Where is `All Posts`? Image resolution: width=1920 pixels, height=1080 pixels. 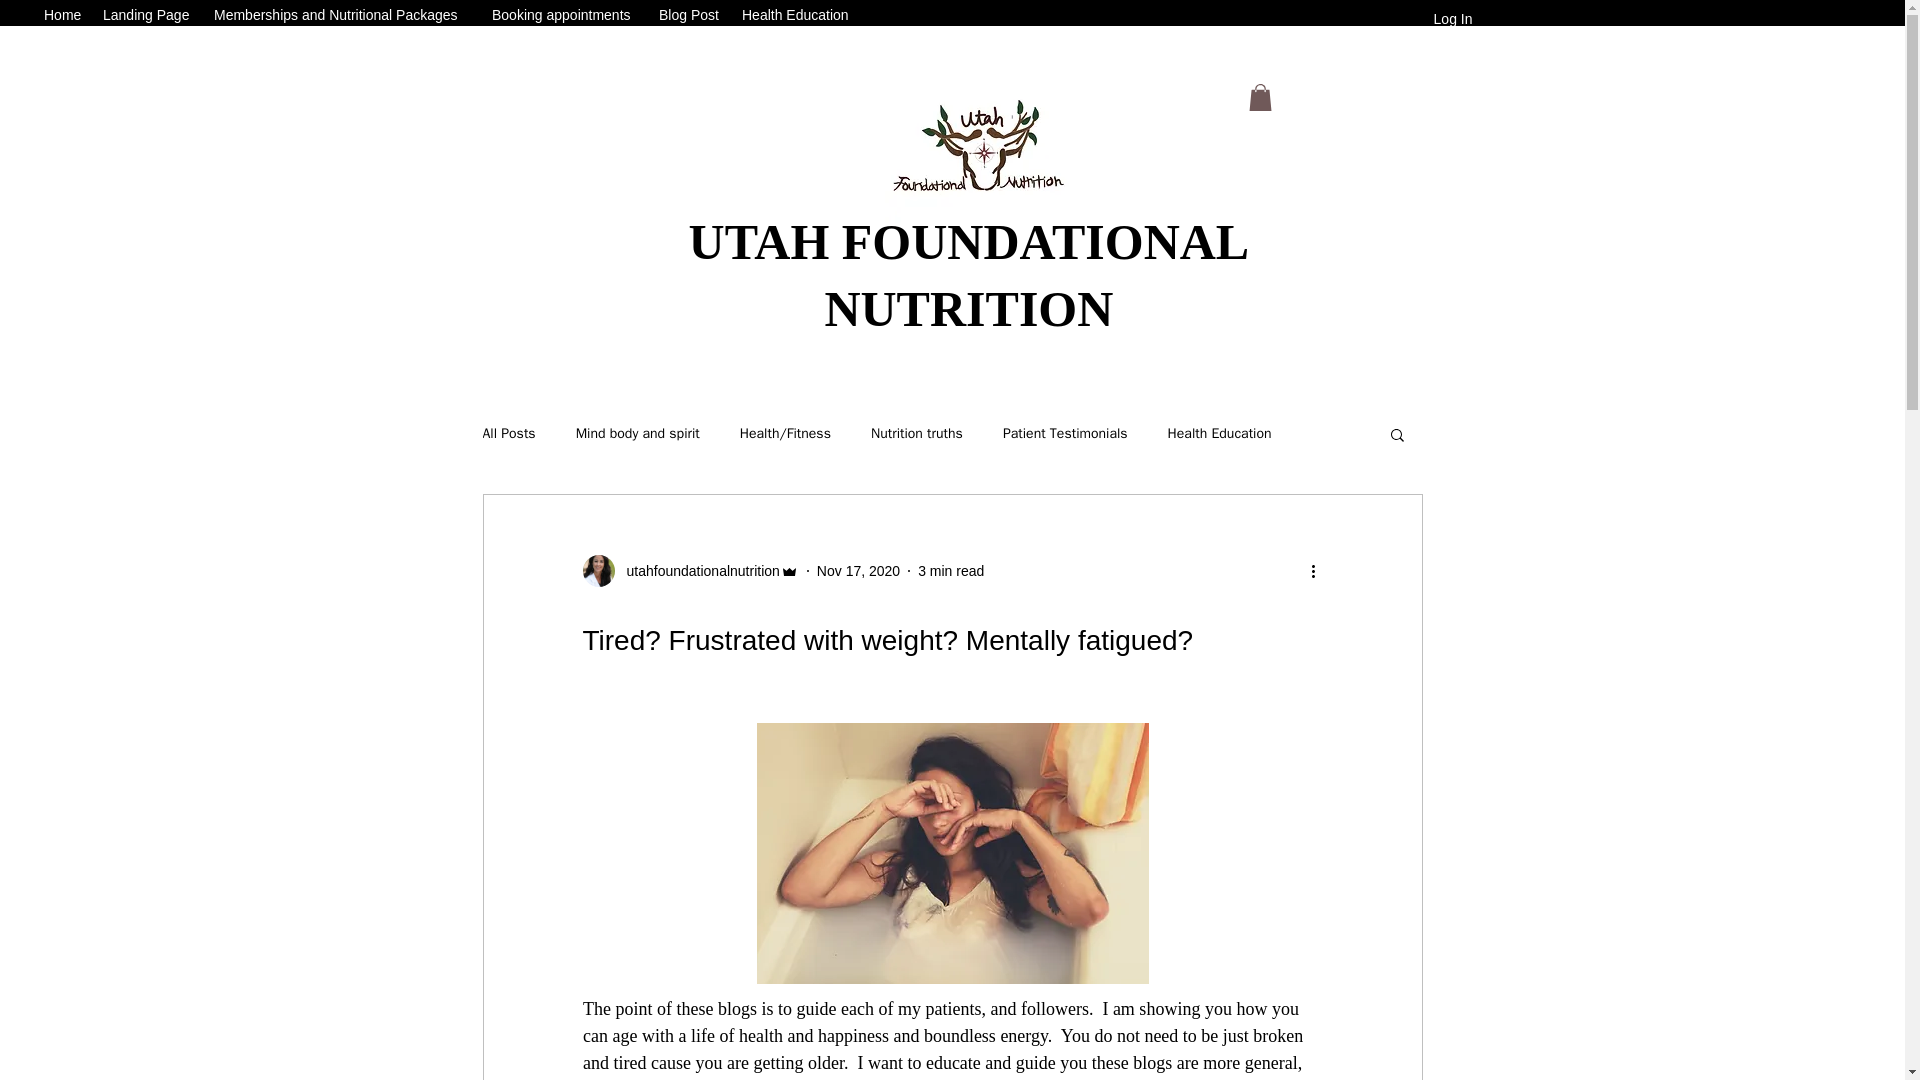
All Posts is located at coordinates (508, 434).